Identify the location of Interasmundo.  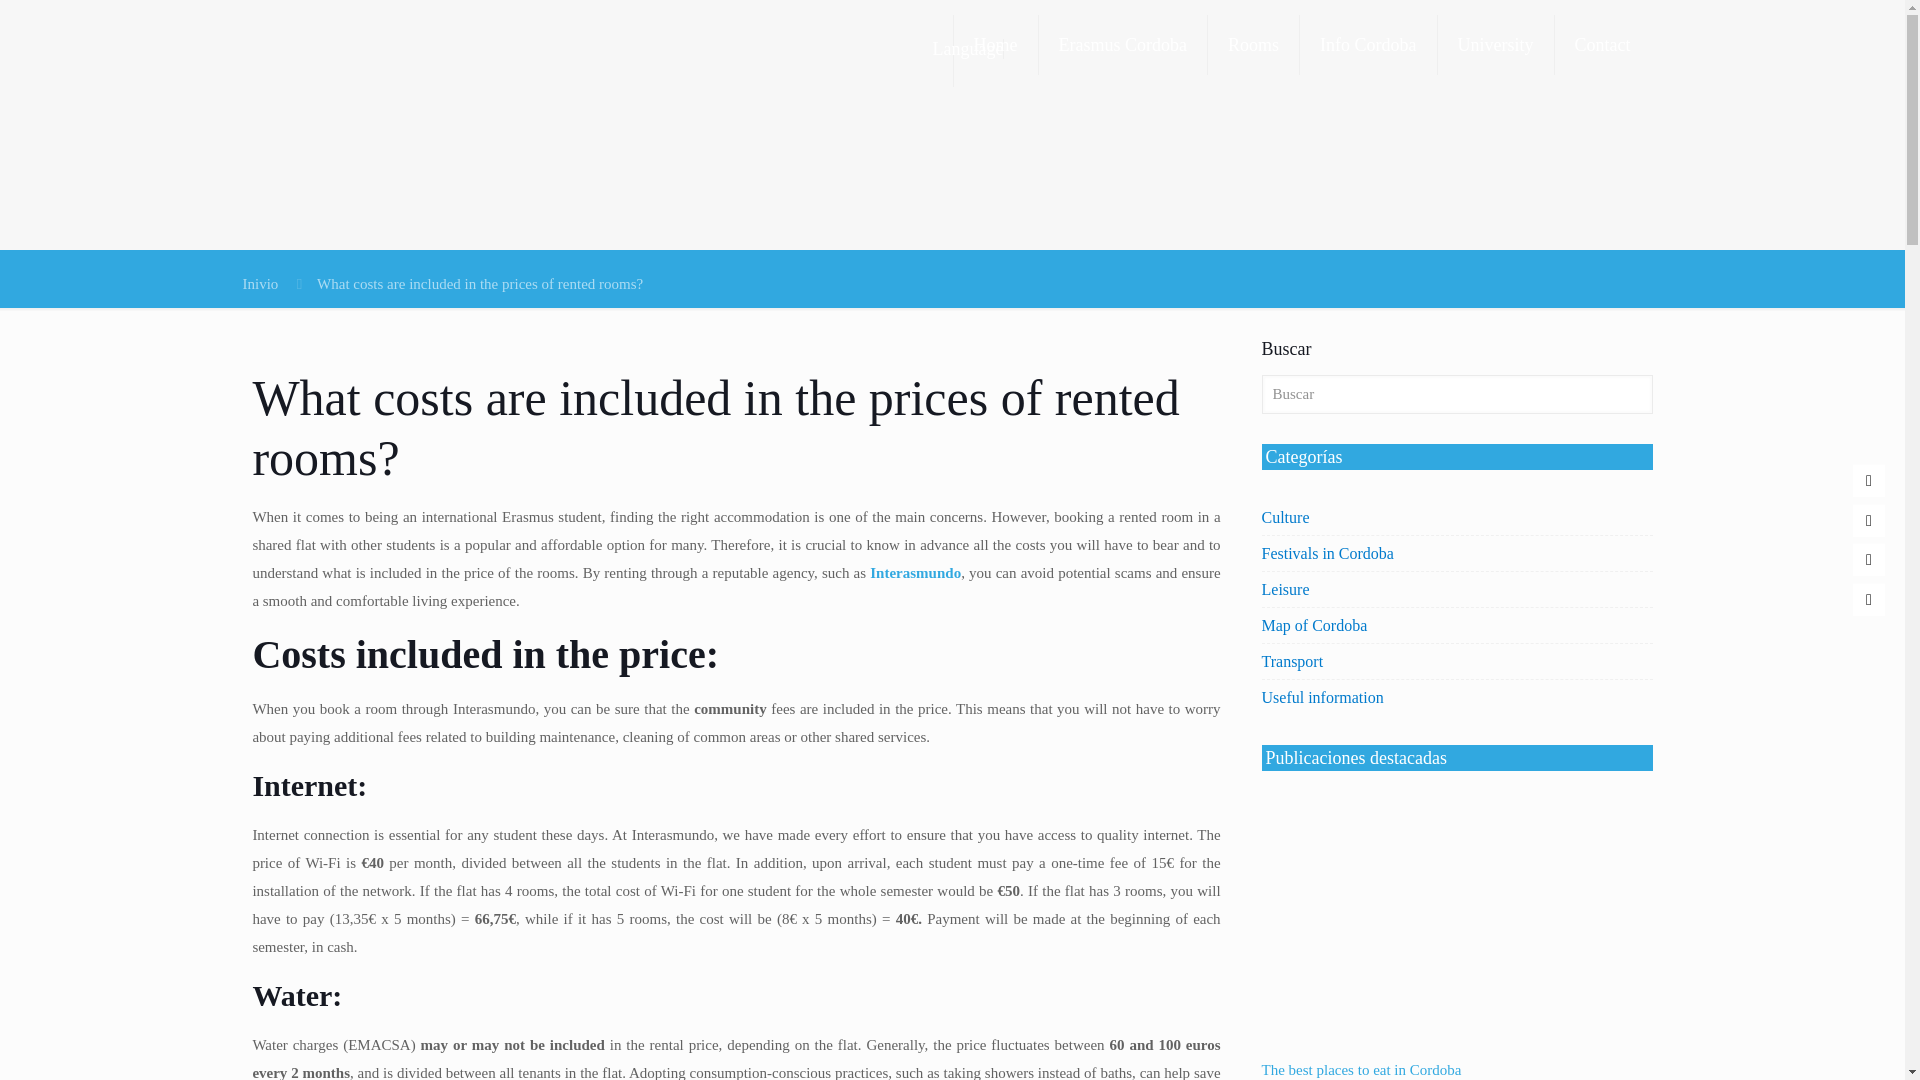
(915, 572).